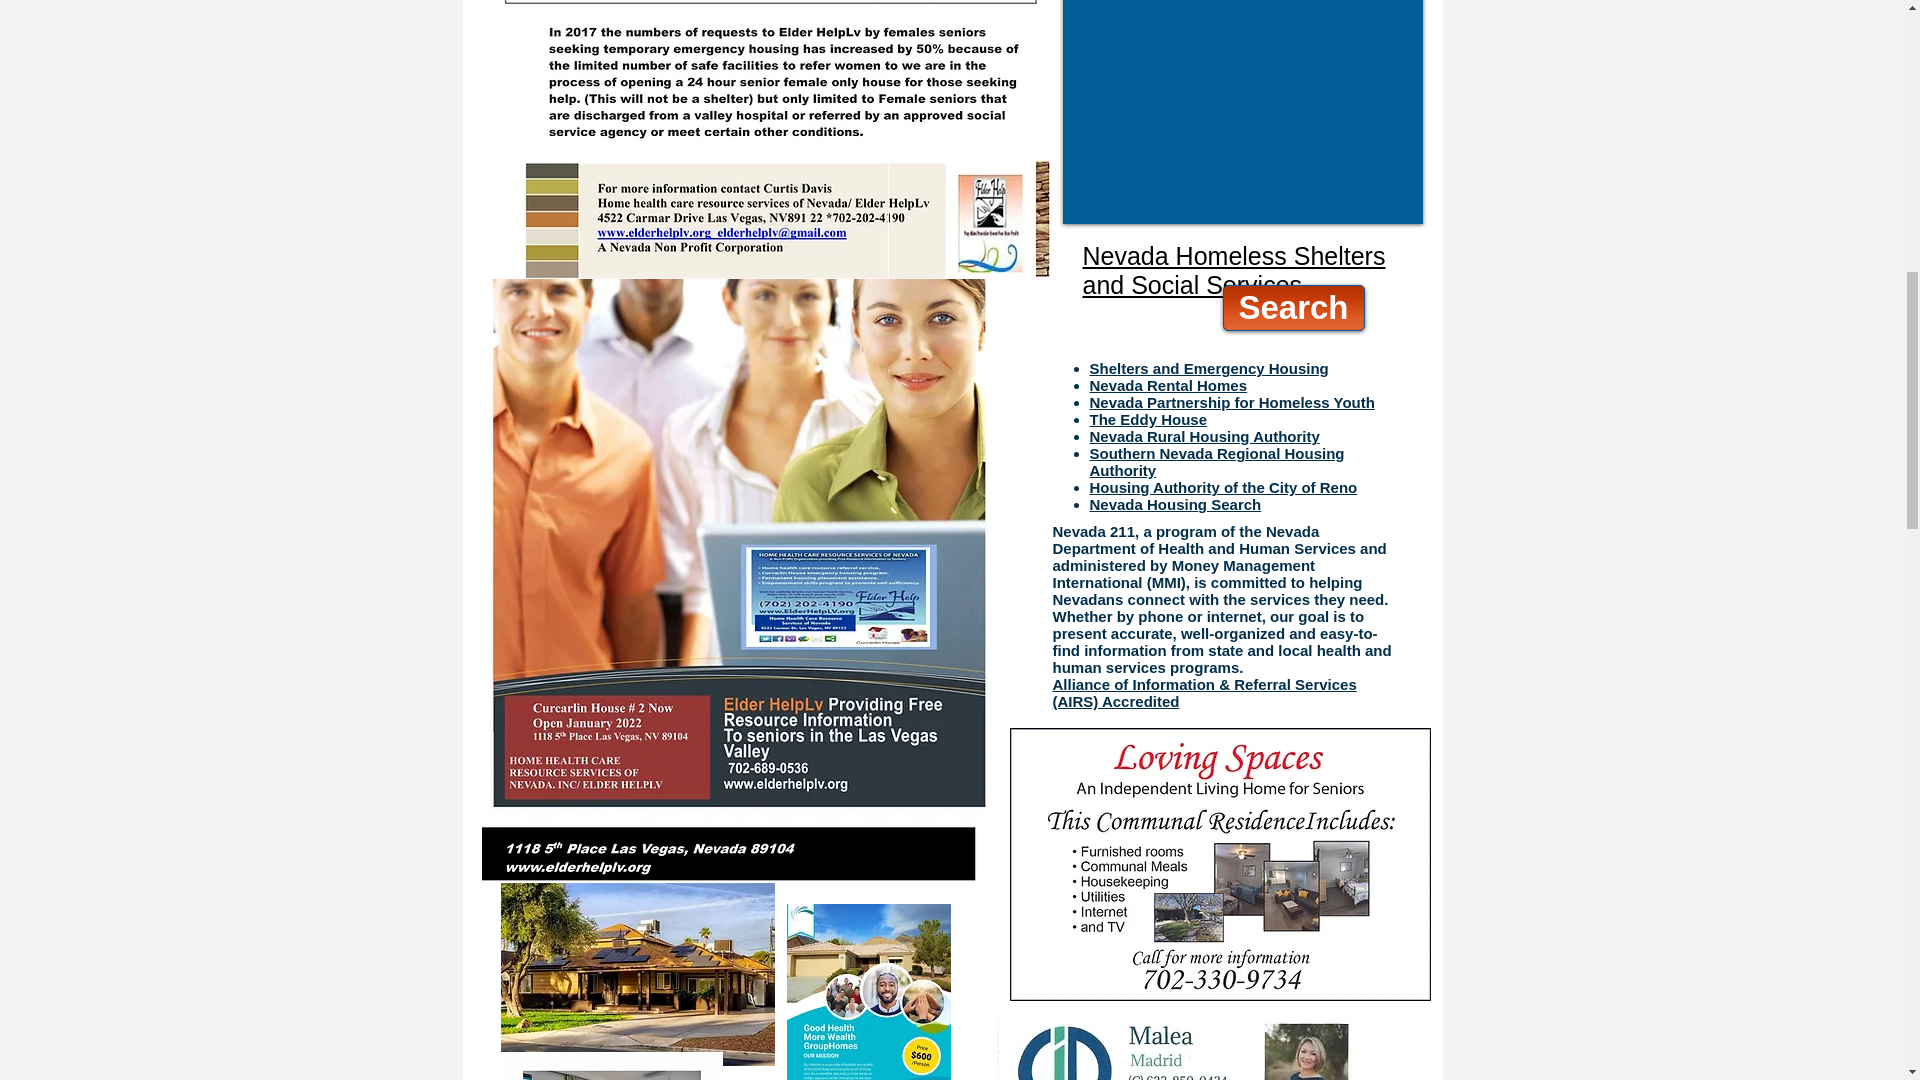 This screenshot has width=1920, height=1080. What do you see at coordinates (1232, 402) in the screenshot?
I see `Nevada Partnership for Homeless Youth` at bounding box center [1232, 402].